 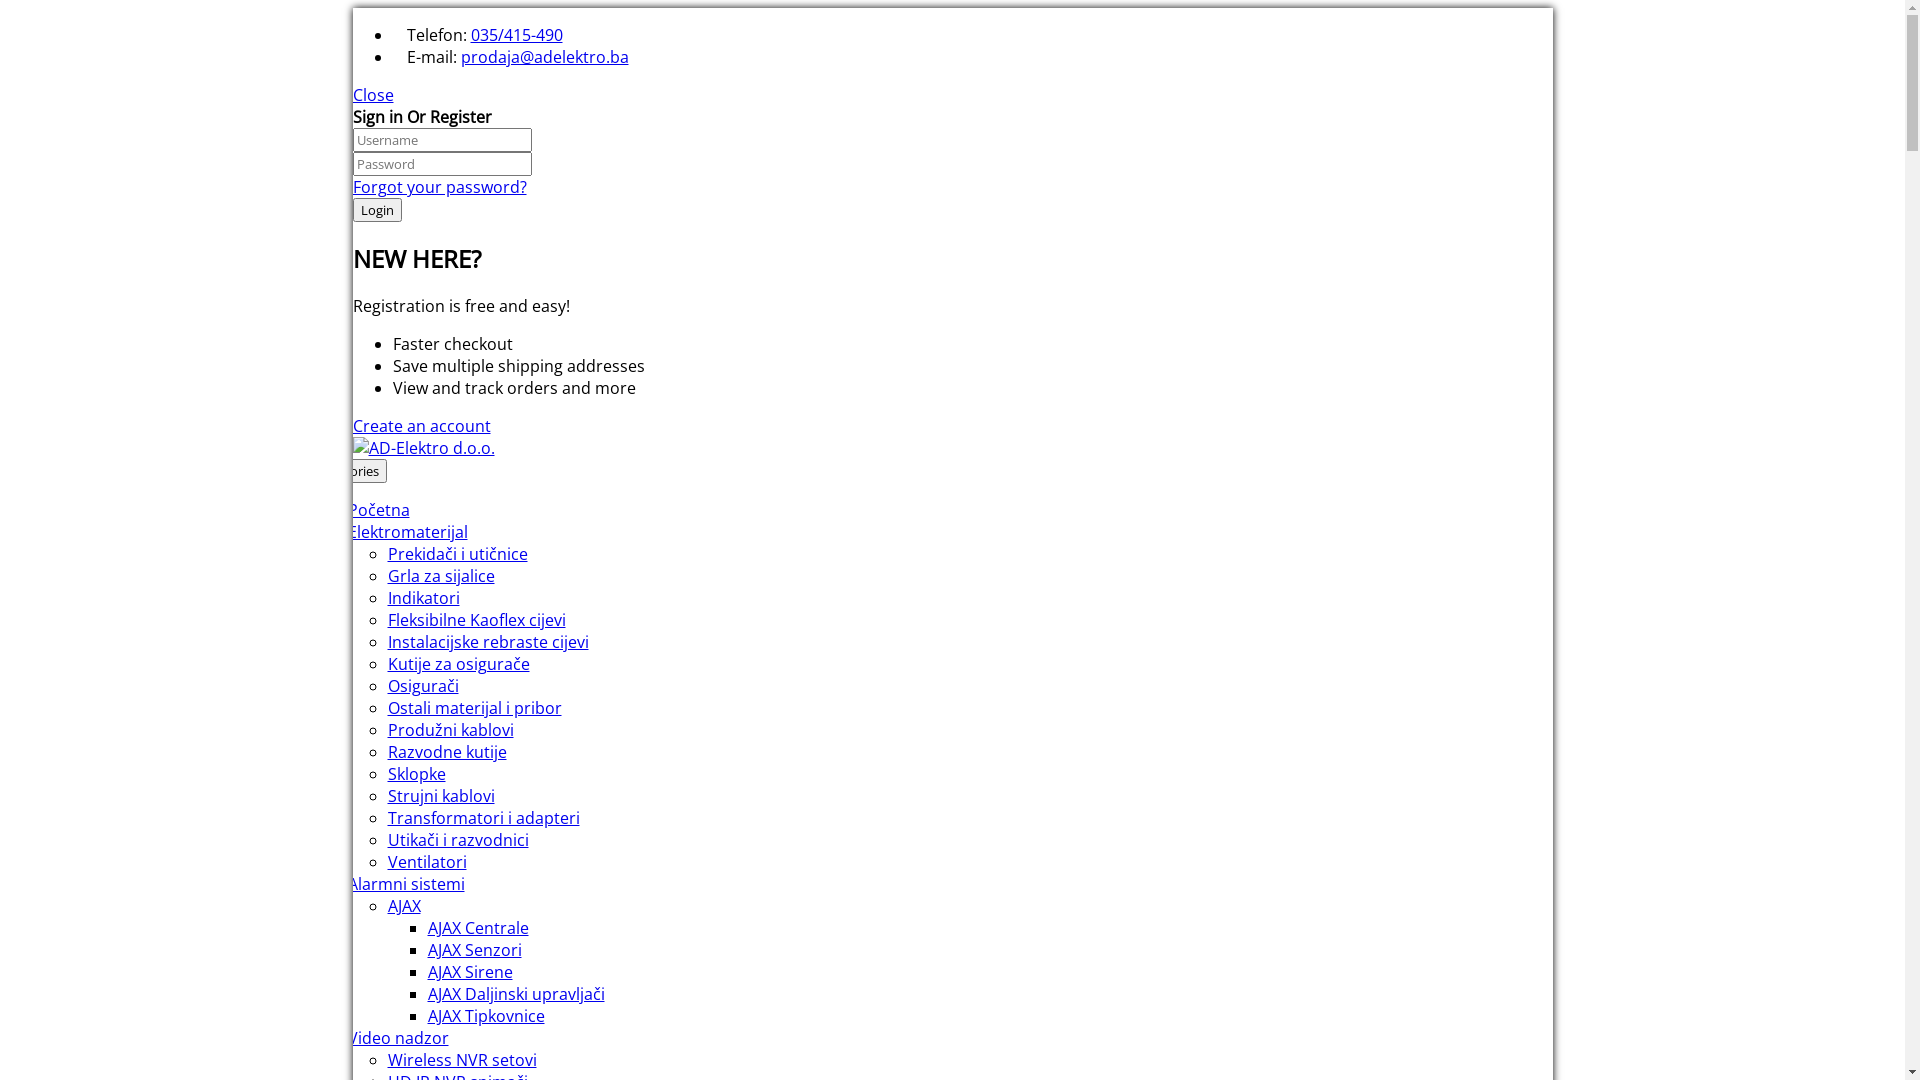 I want to click on Strujni kablovi, so click(x=442, y=796).